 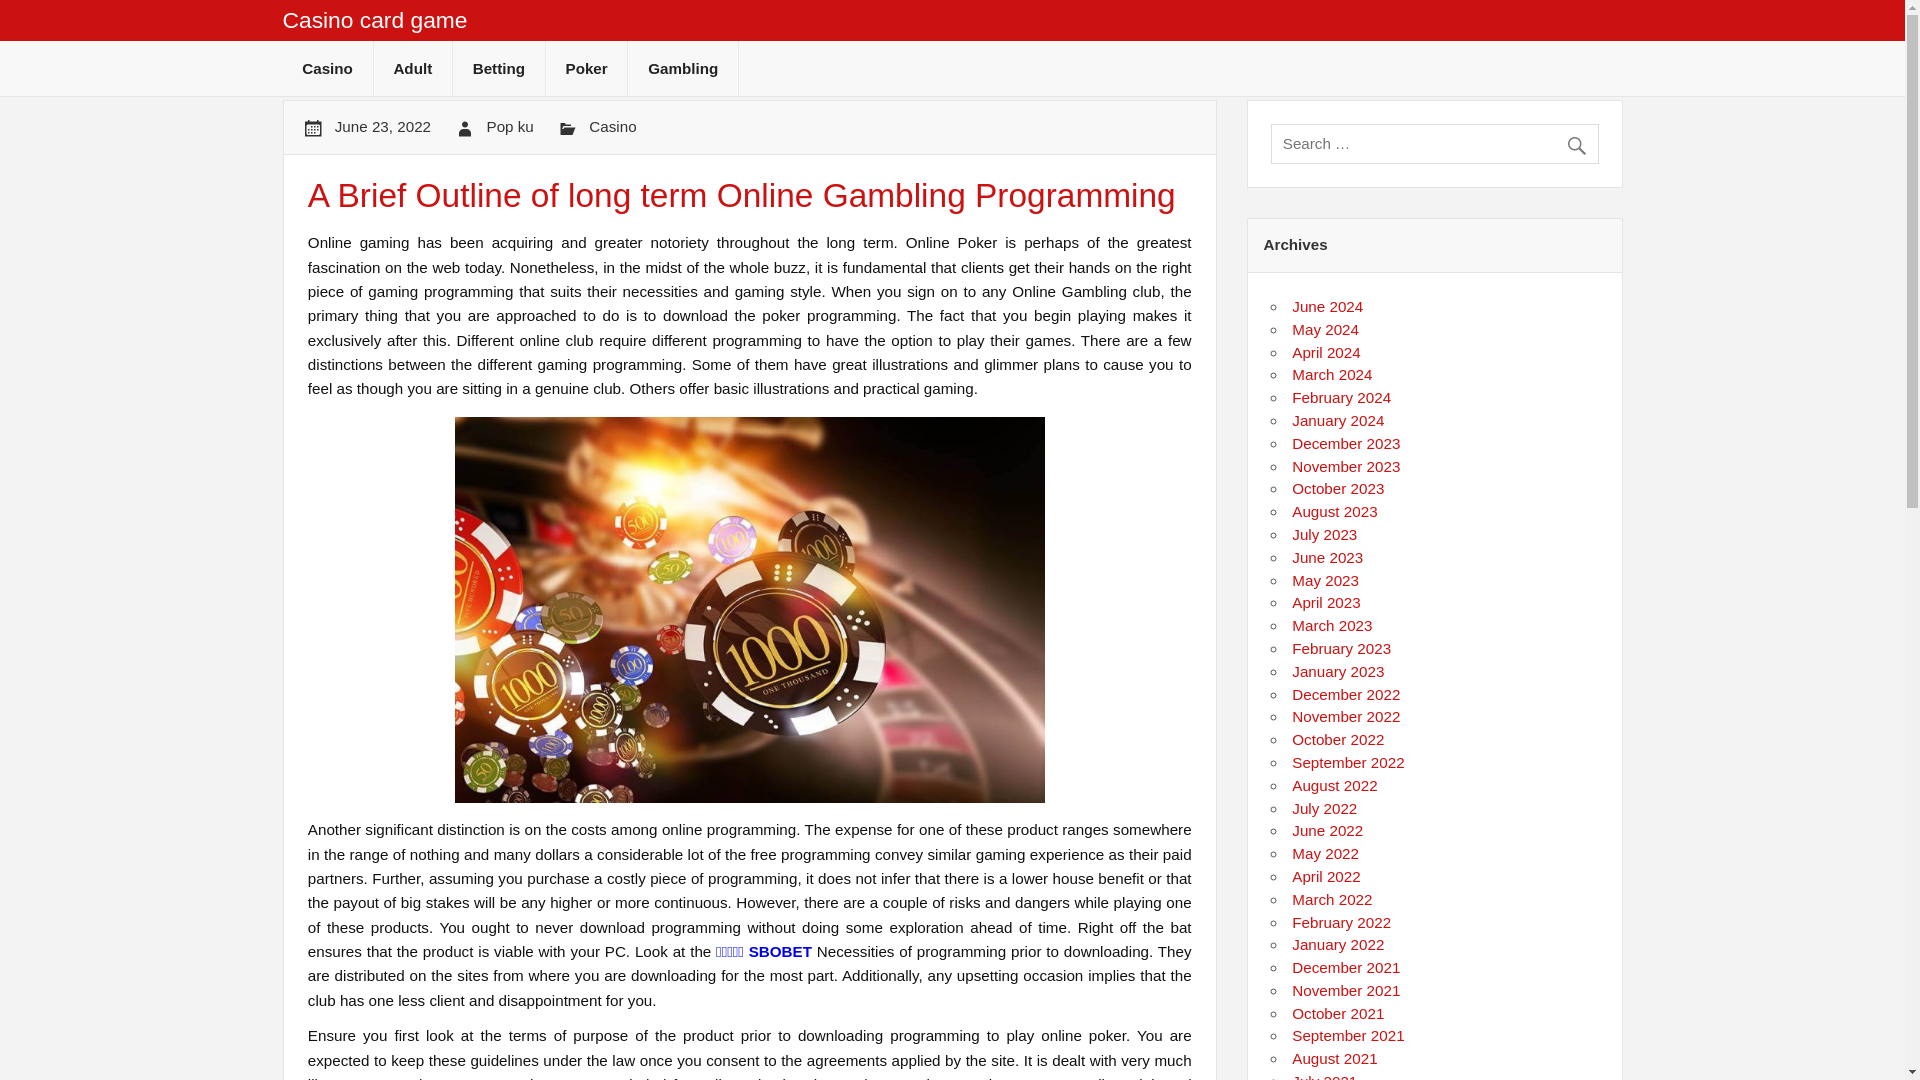 What do you see at coordinates (1328, 830) in the screenshot?
I see `June 2022` at bounding box center [1328, 830].